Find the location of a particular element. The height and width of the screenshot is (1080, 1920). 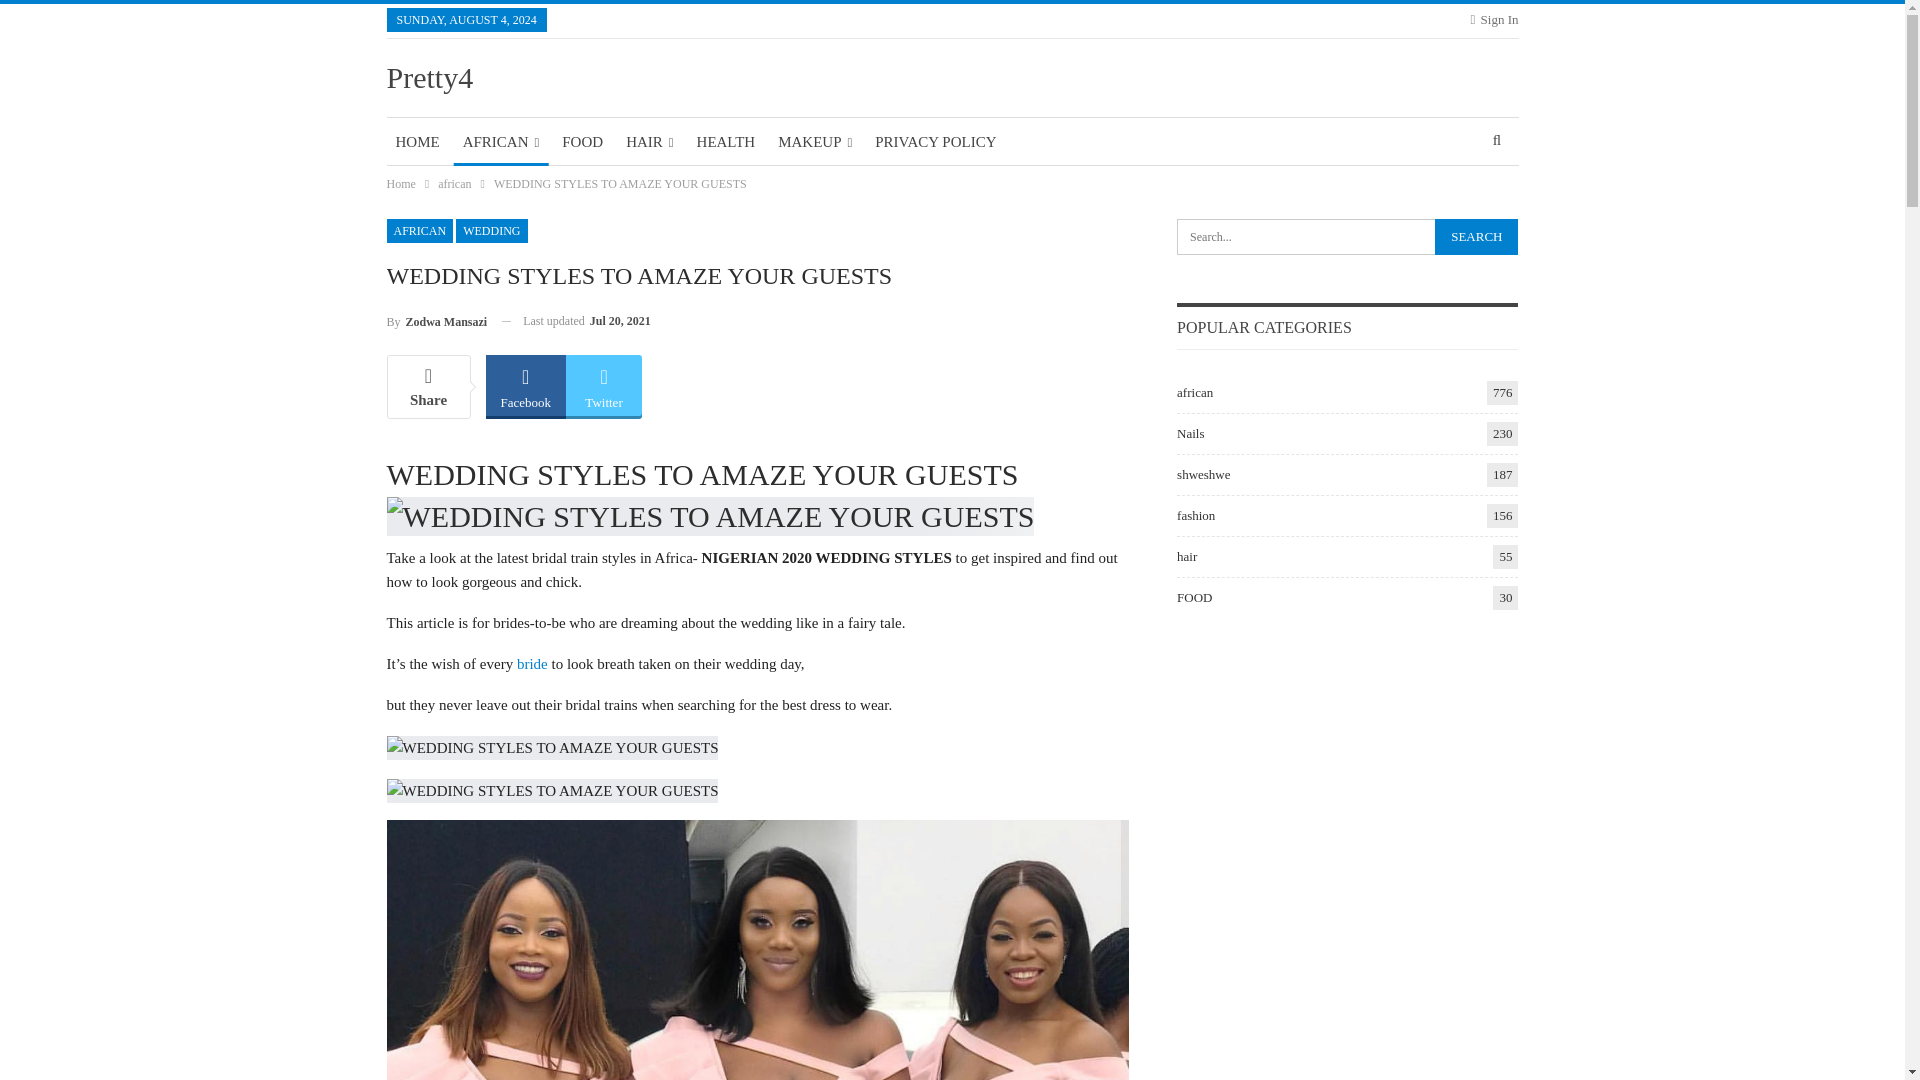

african is located at coordinates (454, 184).